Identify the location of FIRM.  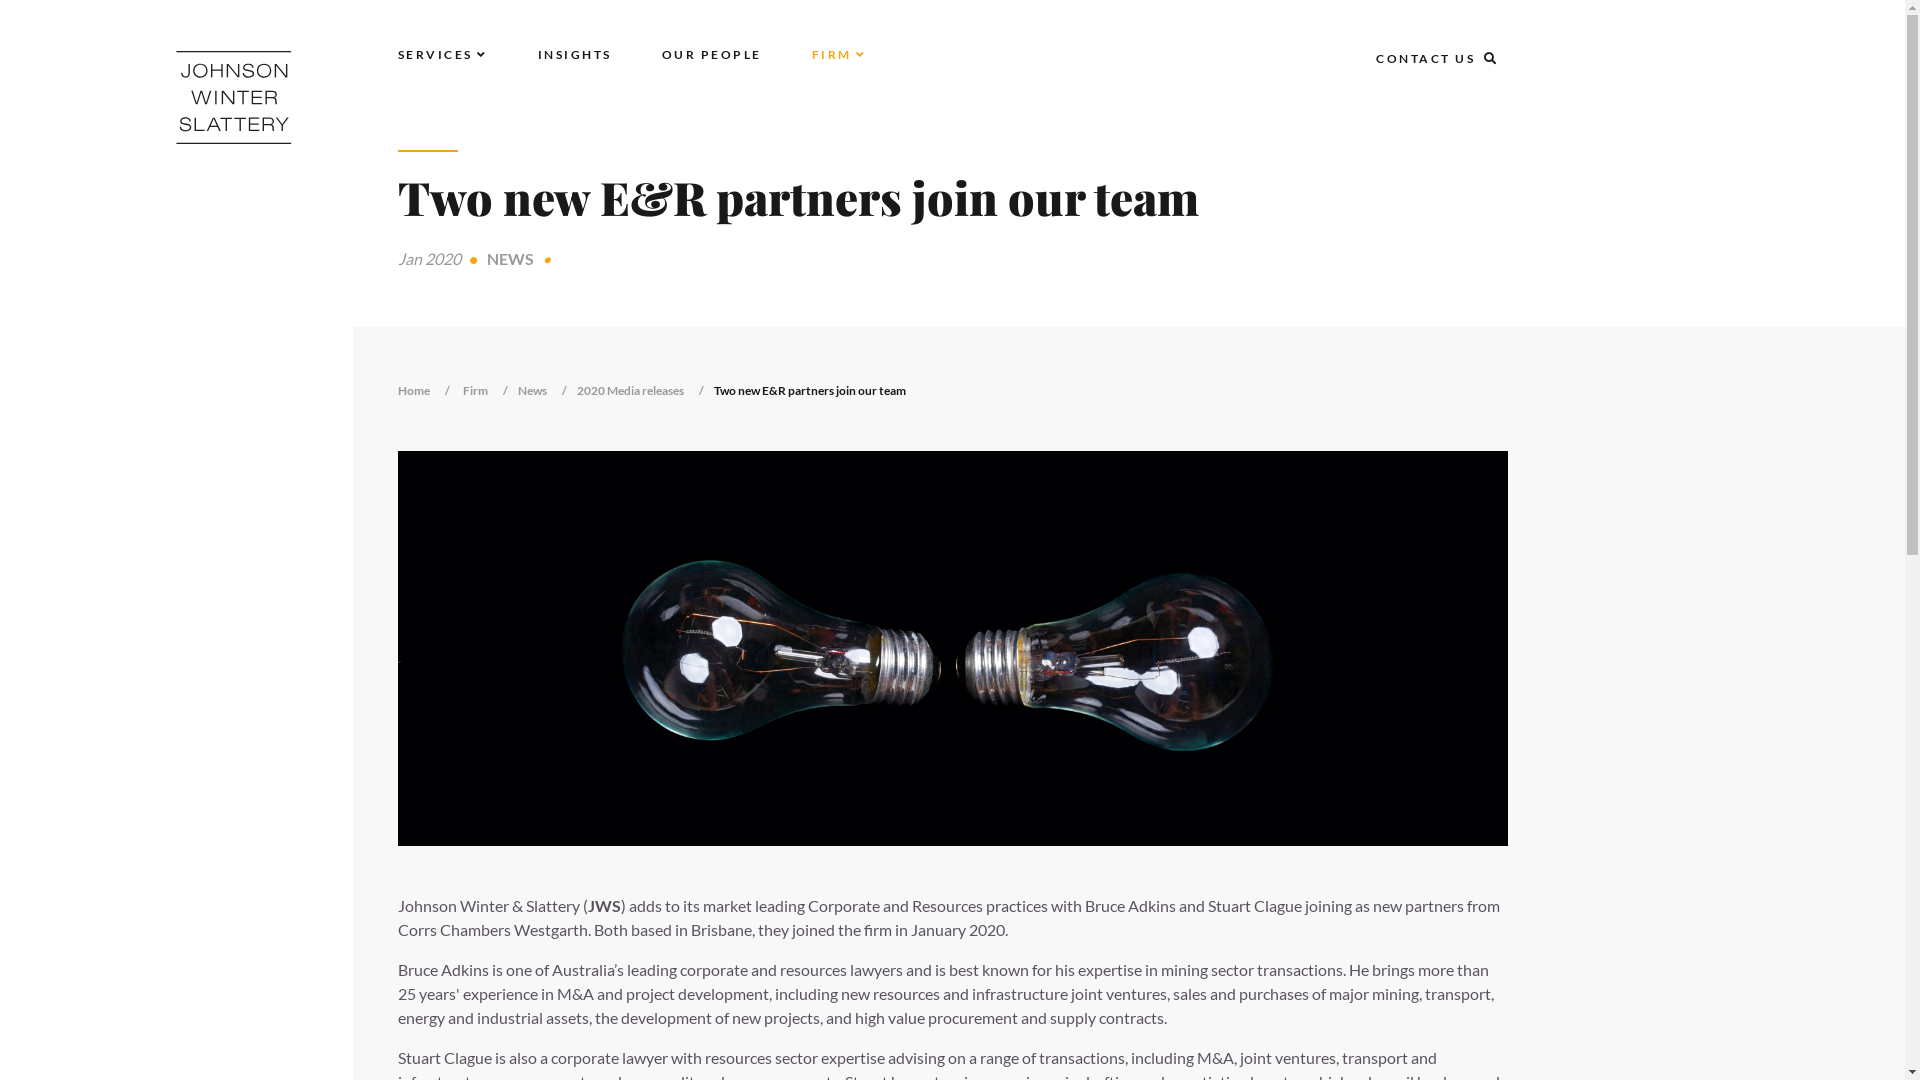
(840, 54).